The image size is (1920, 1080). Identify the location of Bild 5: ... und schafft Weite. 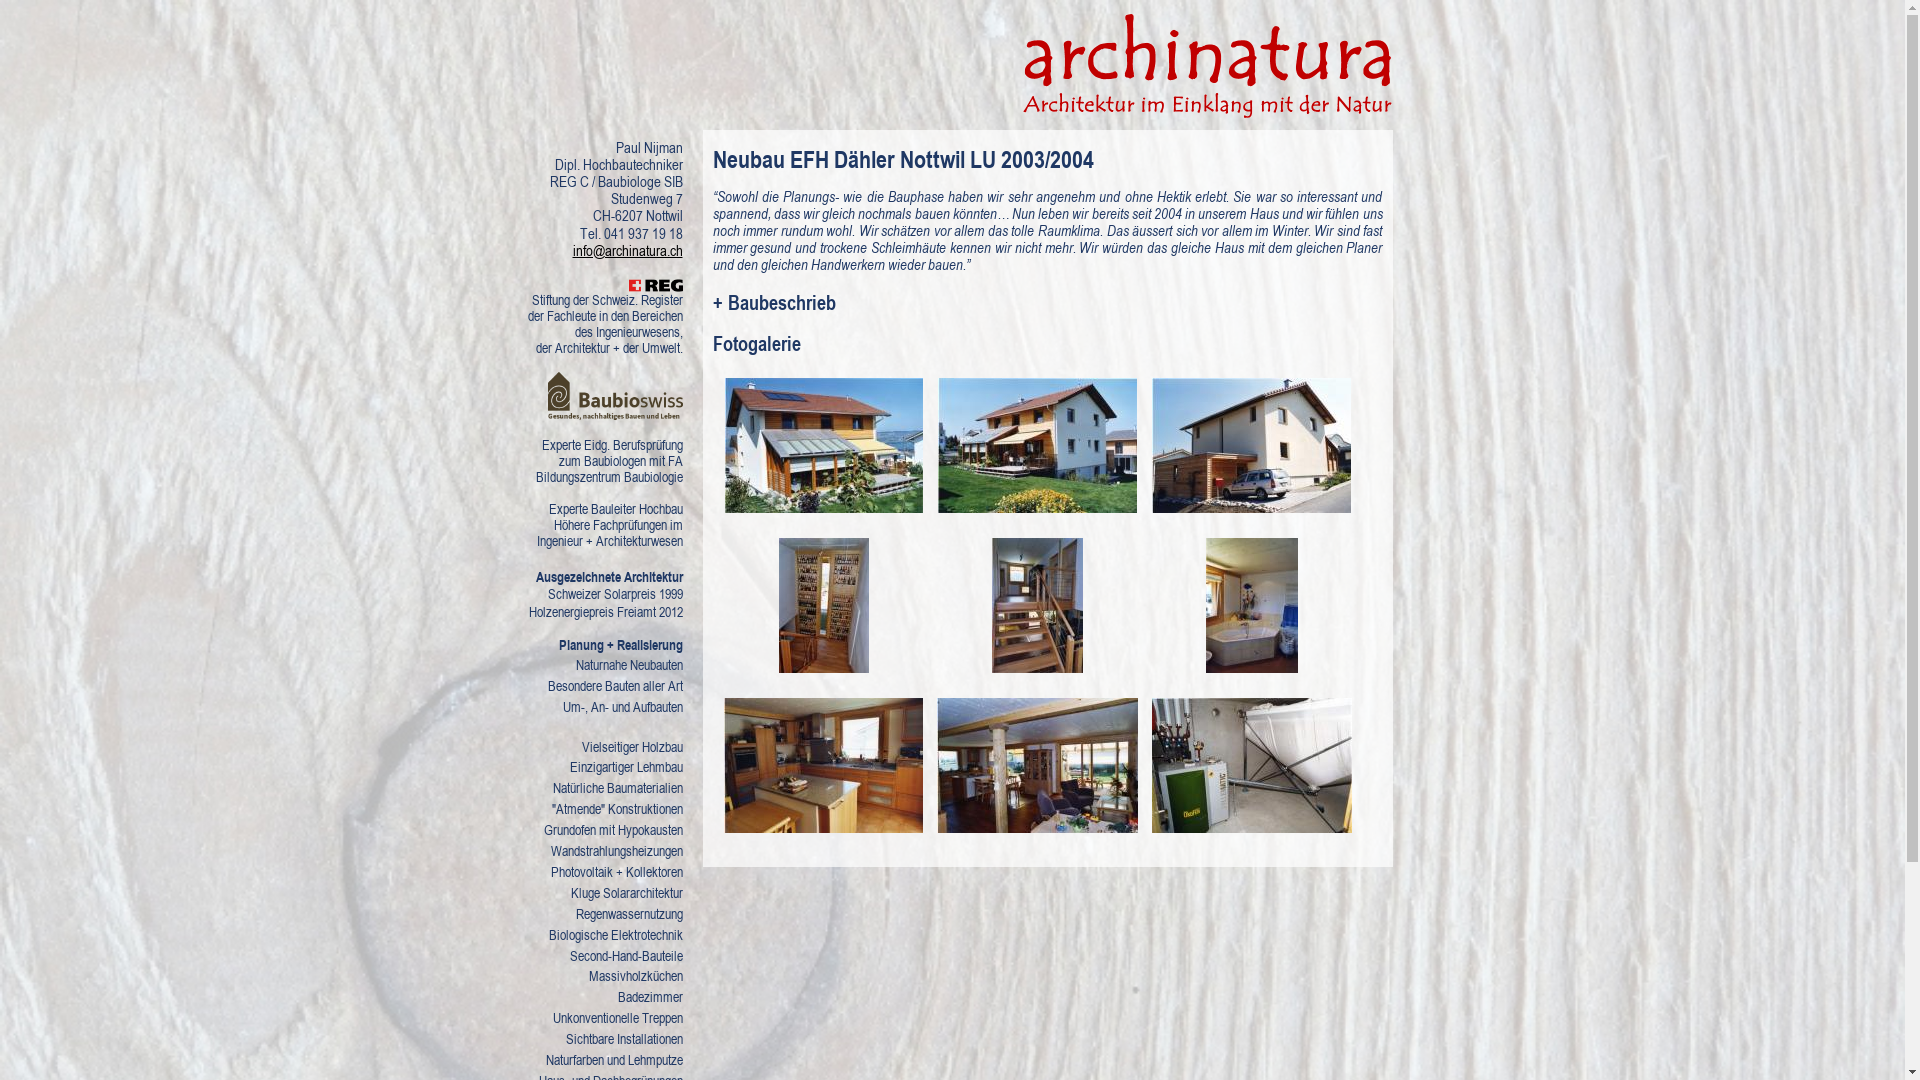
(1038, 606).